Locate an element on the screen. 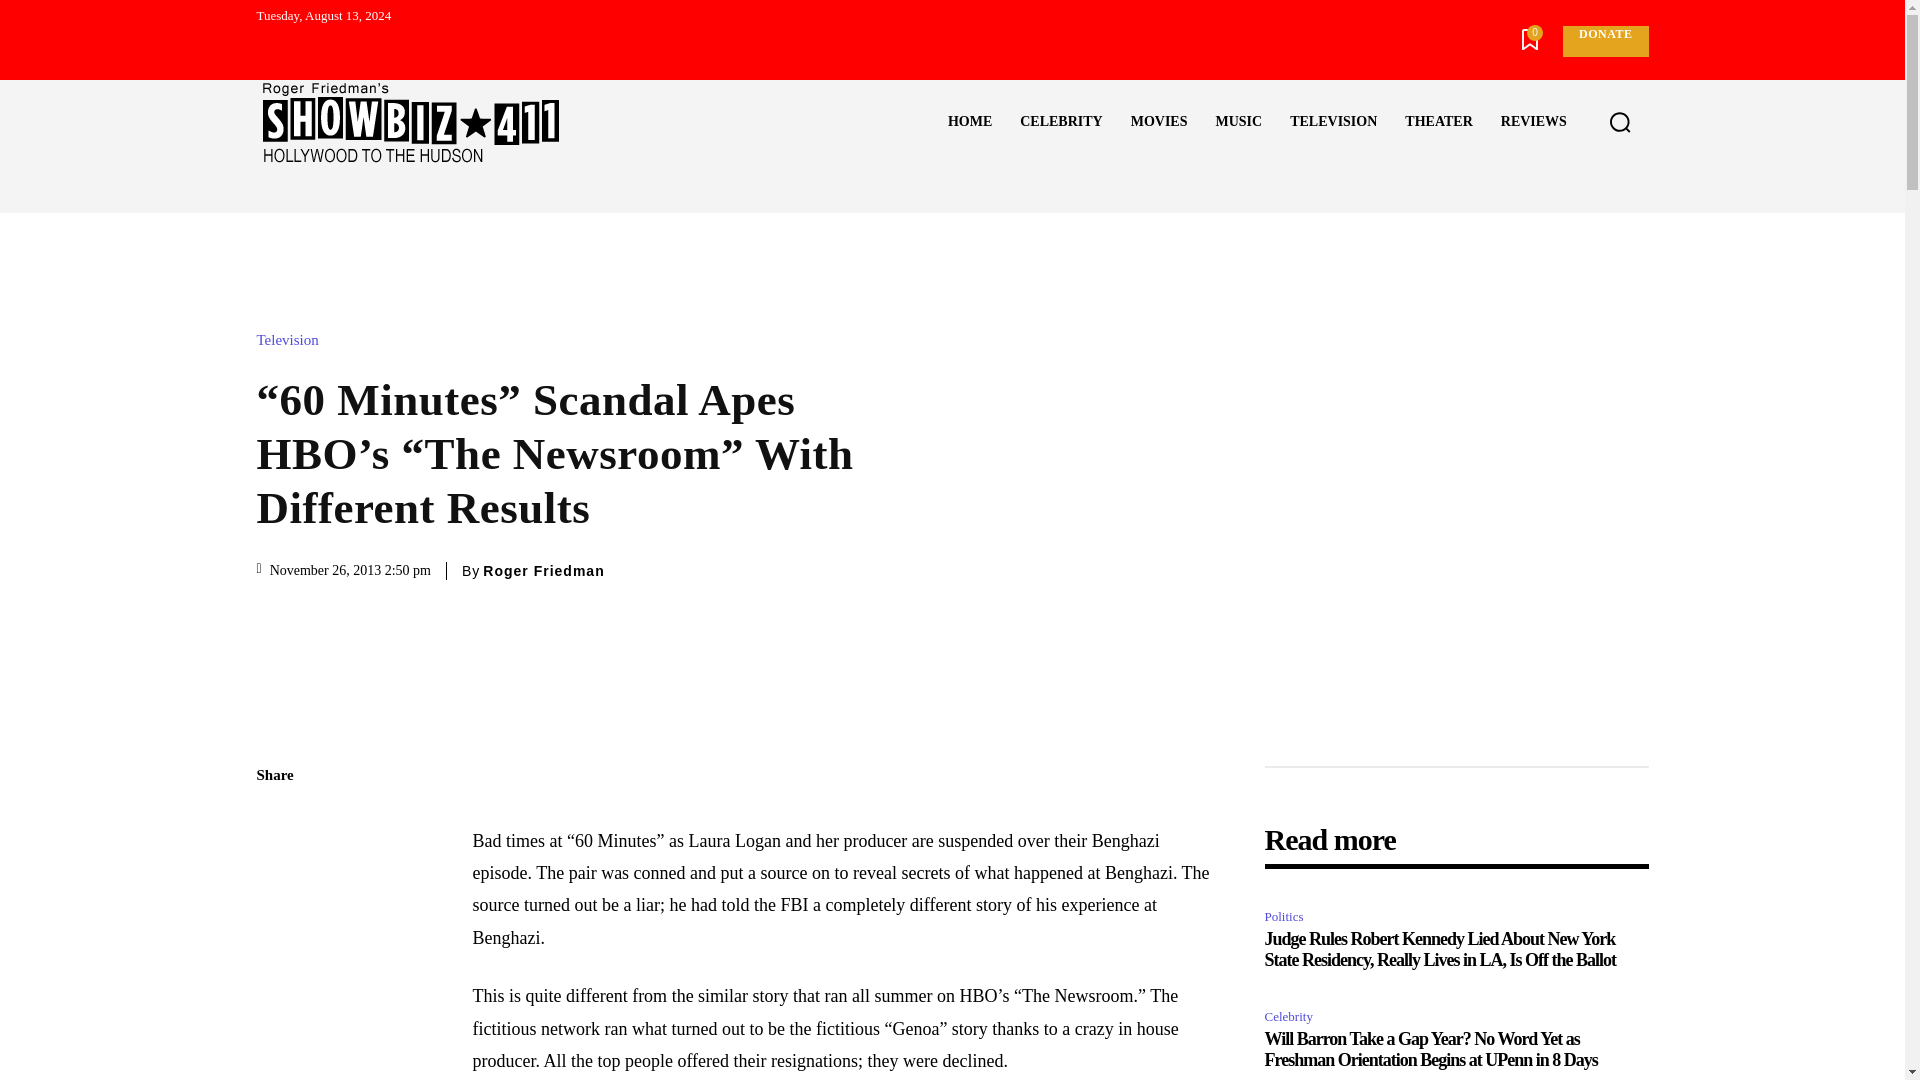 The image size is (1920, 1080). THEATER is located at coordinates (1438, 122).